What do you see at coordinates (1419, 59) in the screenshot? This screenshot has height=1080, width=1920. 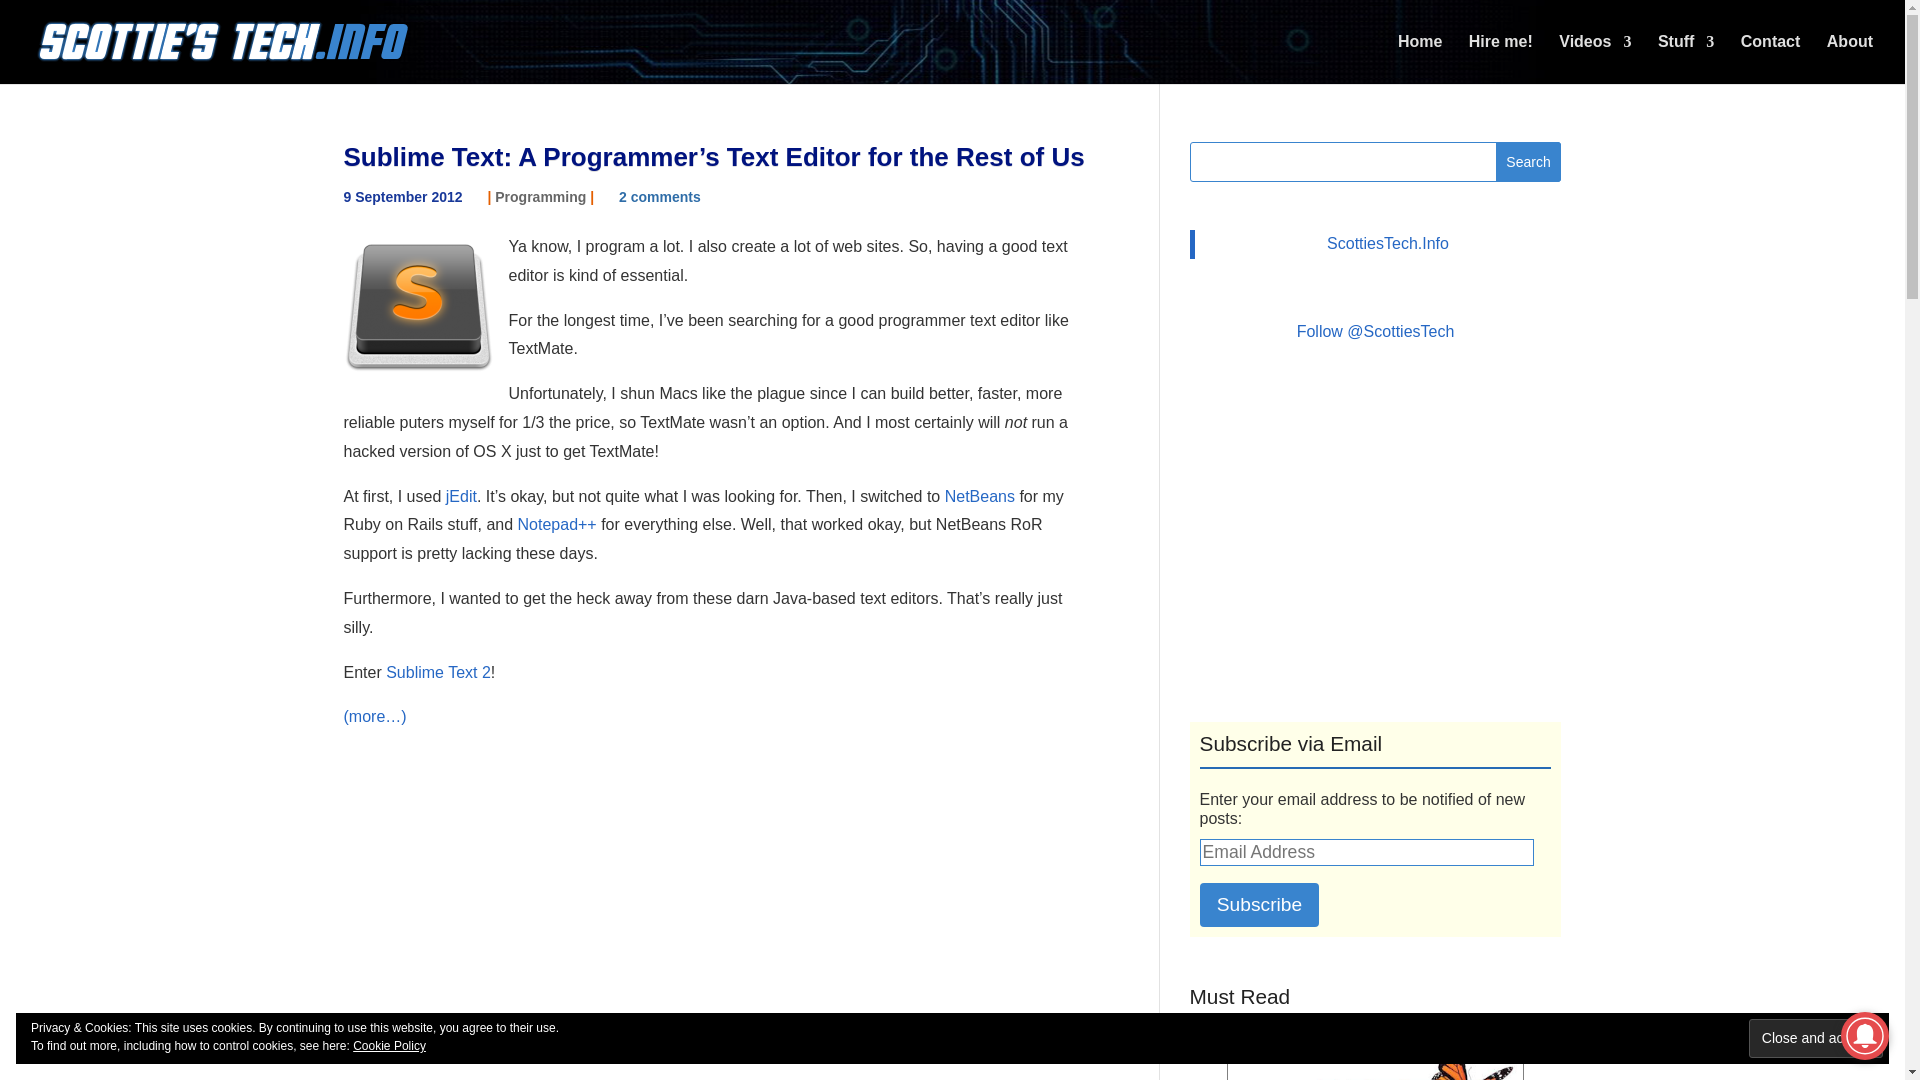 I see `Home` at bounding box center [1419, 59].